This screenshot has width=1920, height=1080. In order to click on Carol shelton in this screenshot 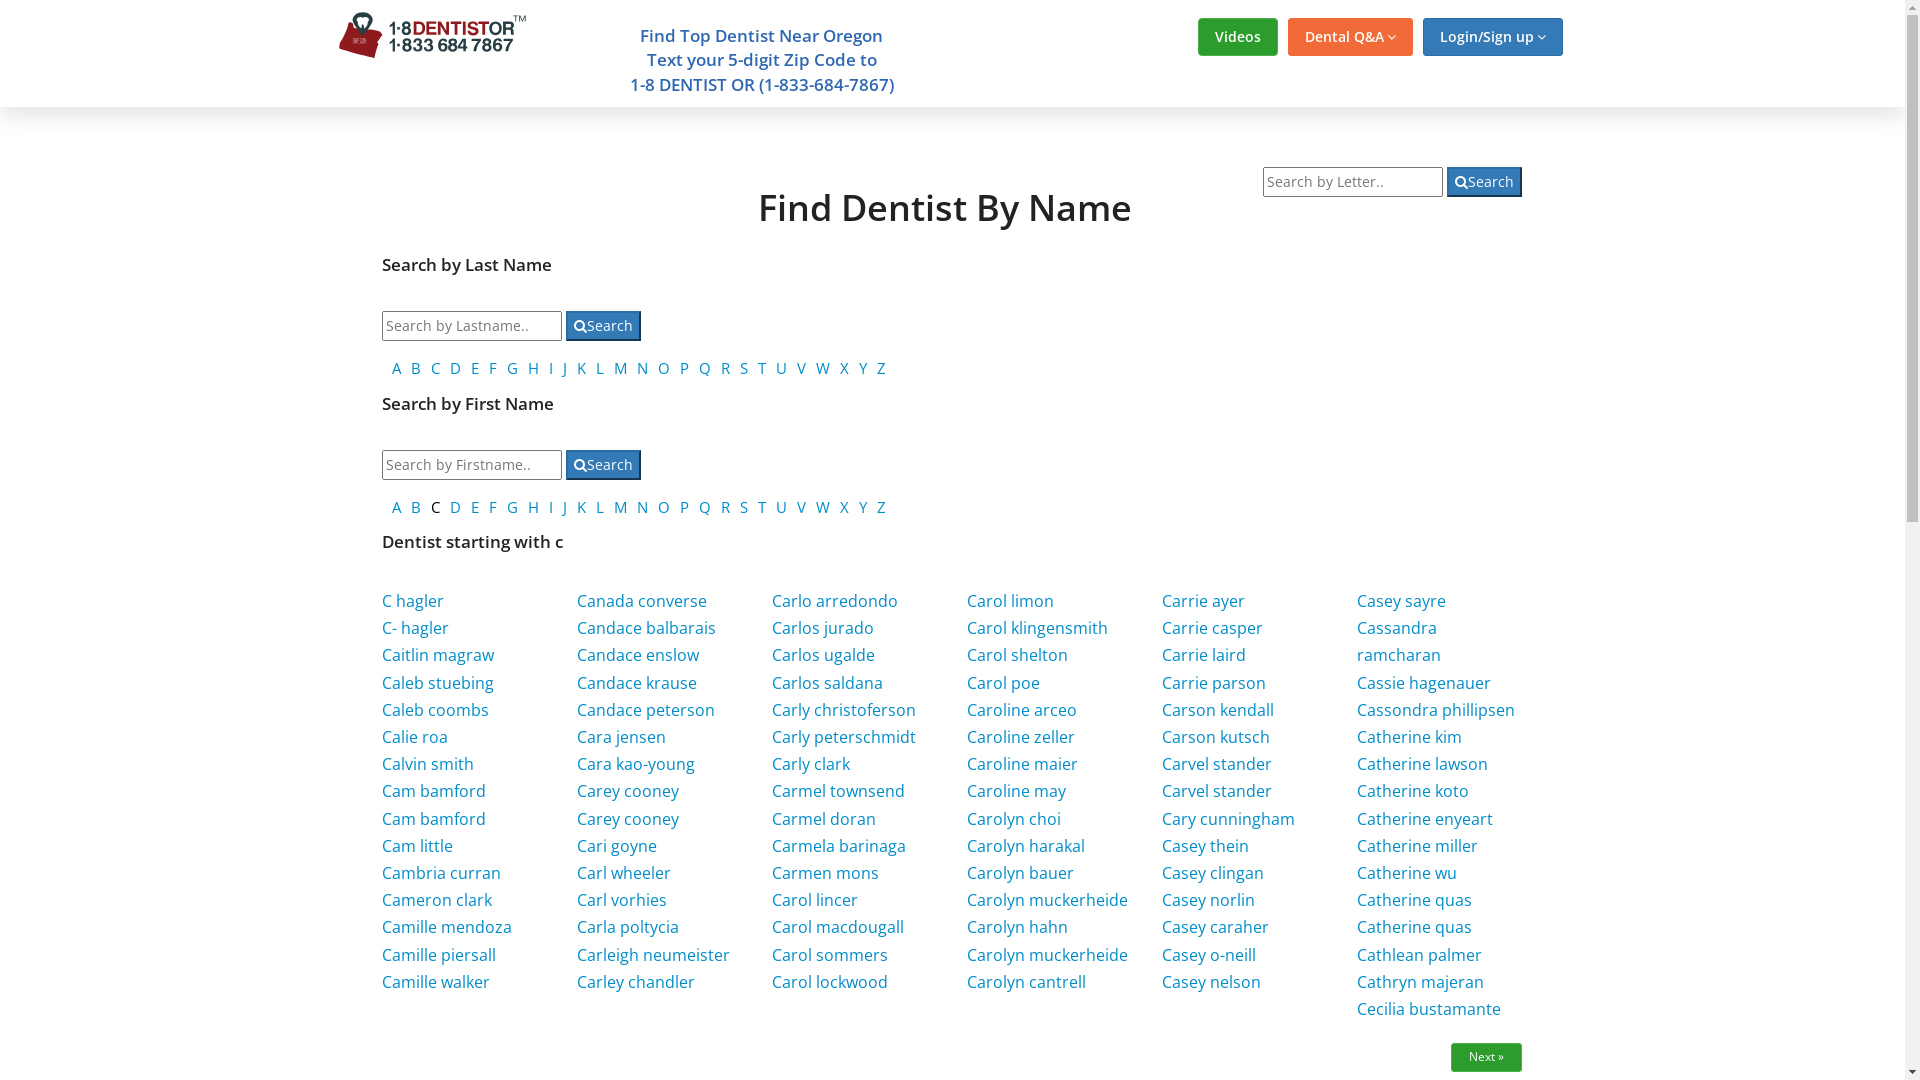, I will do `click(1018, 655)`.